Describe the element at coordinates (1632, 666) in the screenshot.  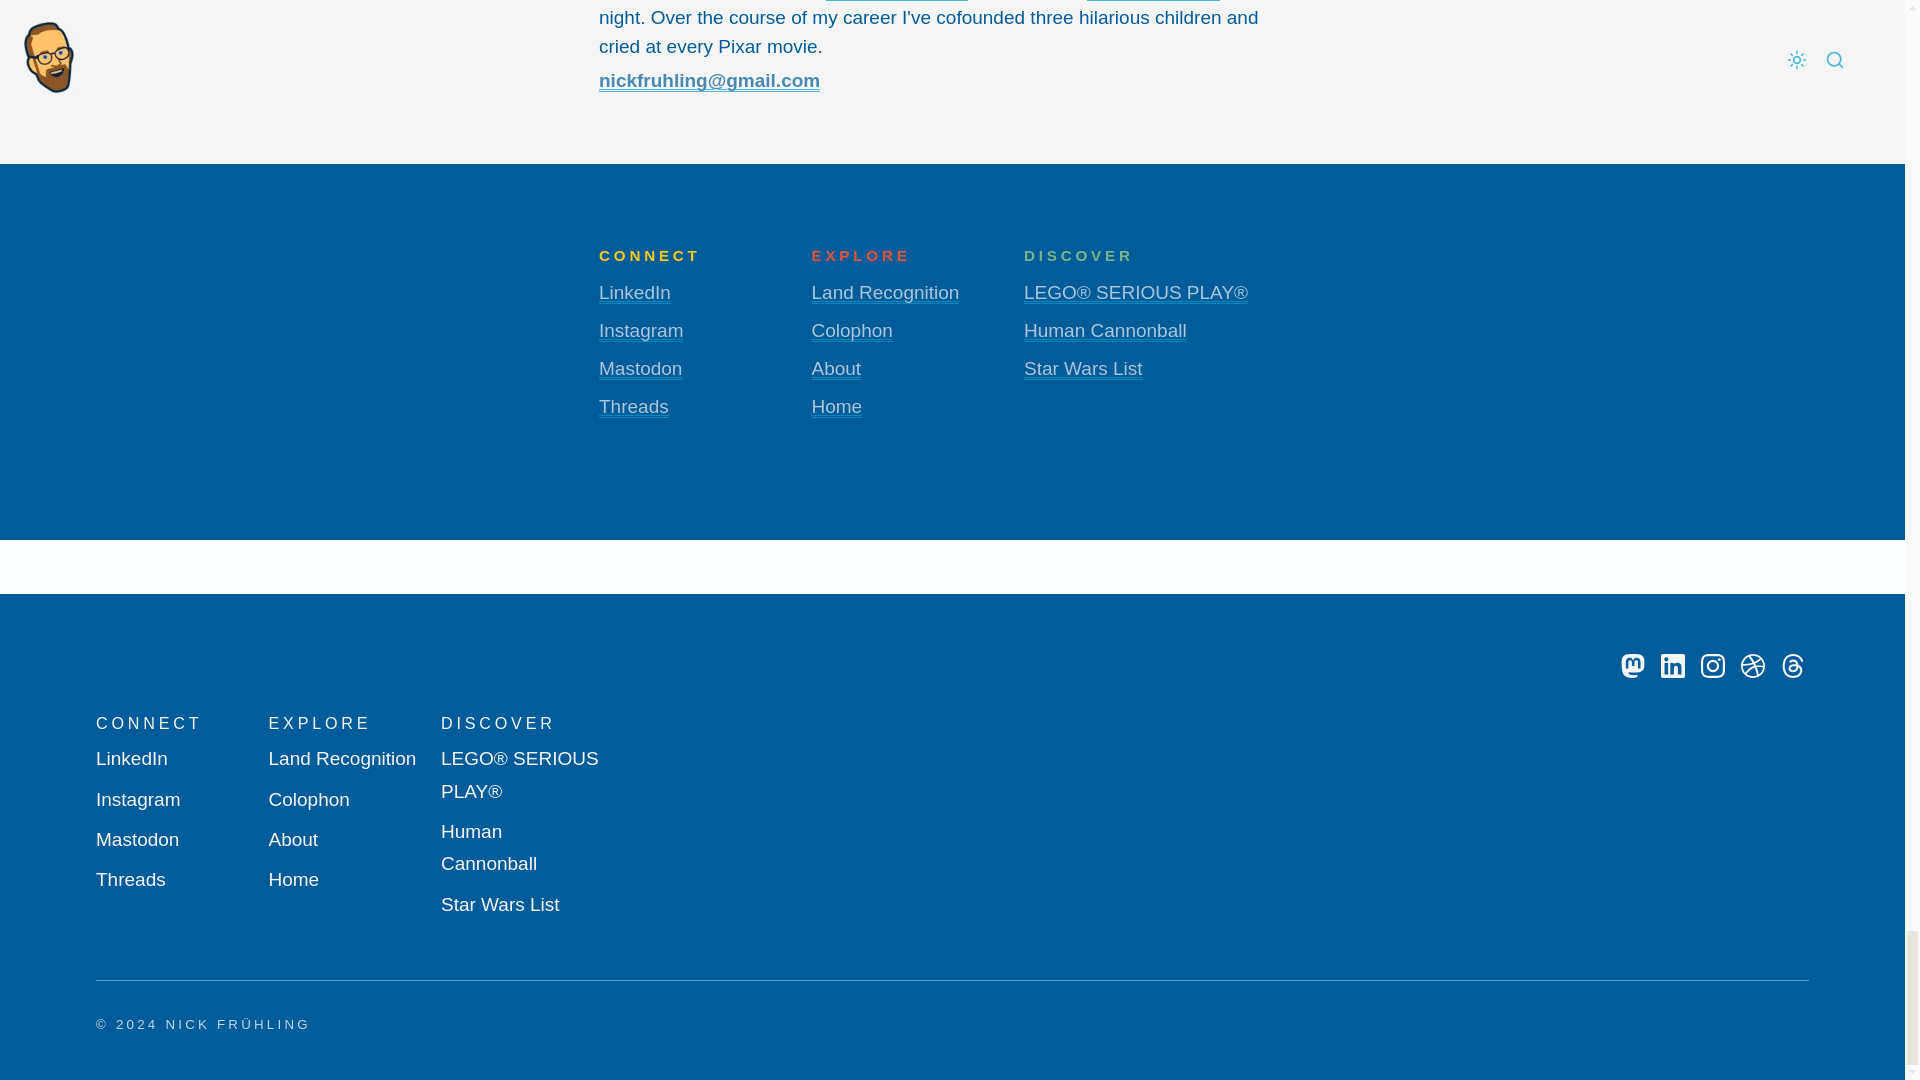
I see `Mastodon` at that location.